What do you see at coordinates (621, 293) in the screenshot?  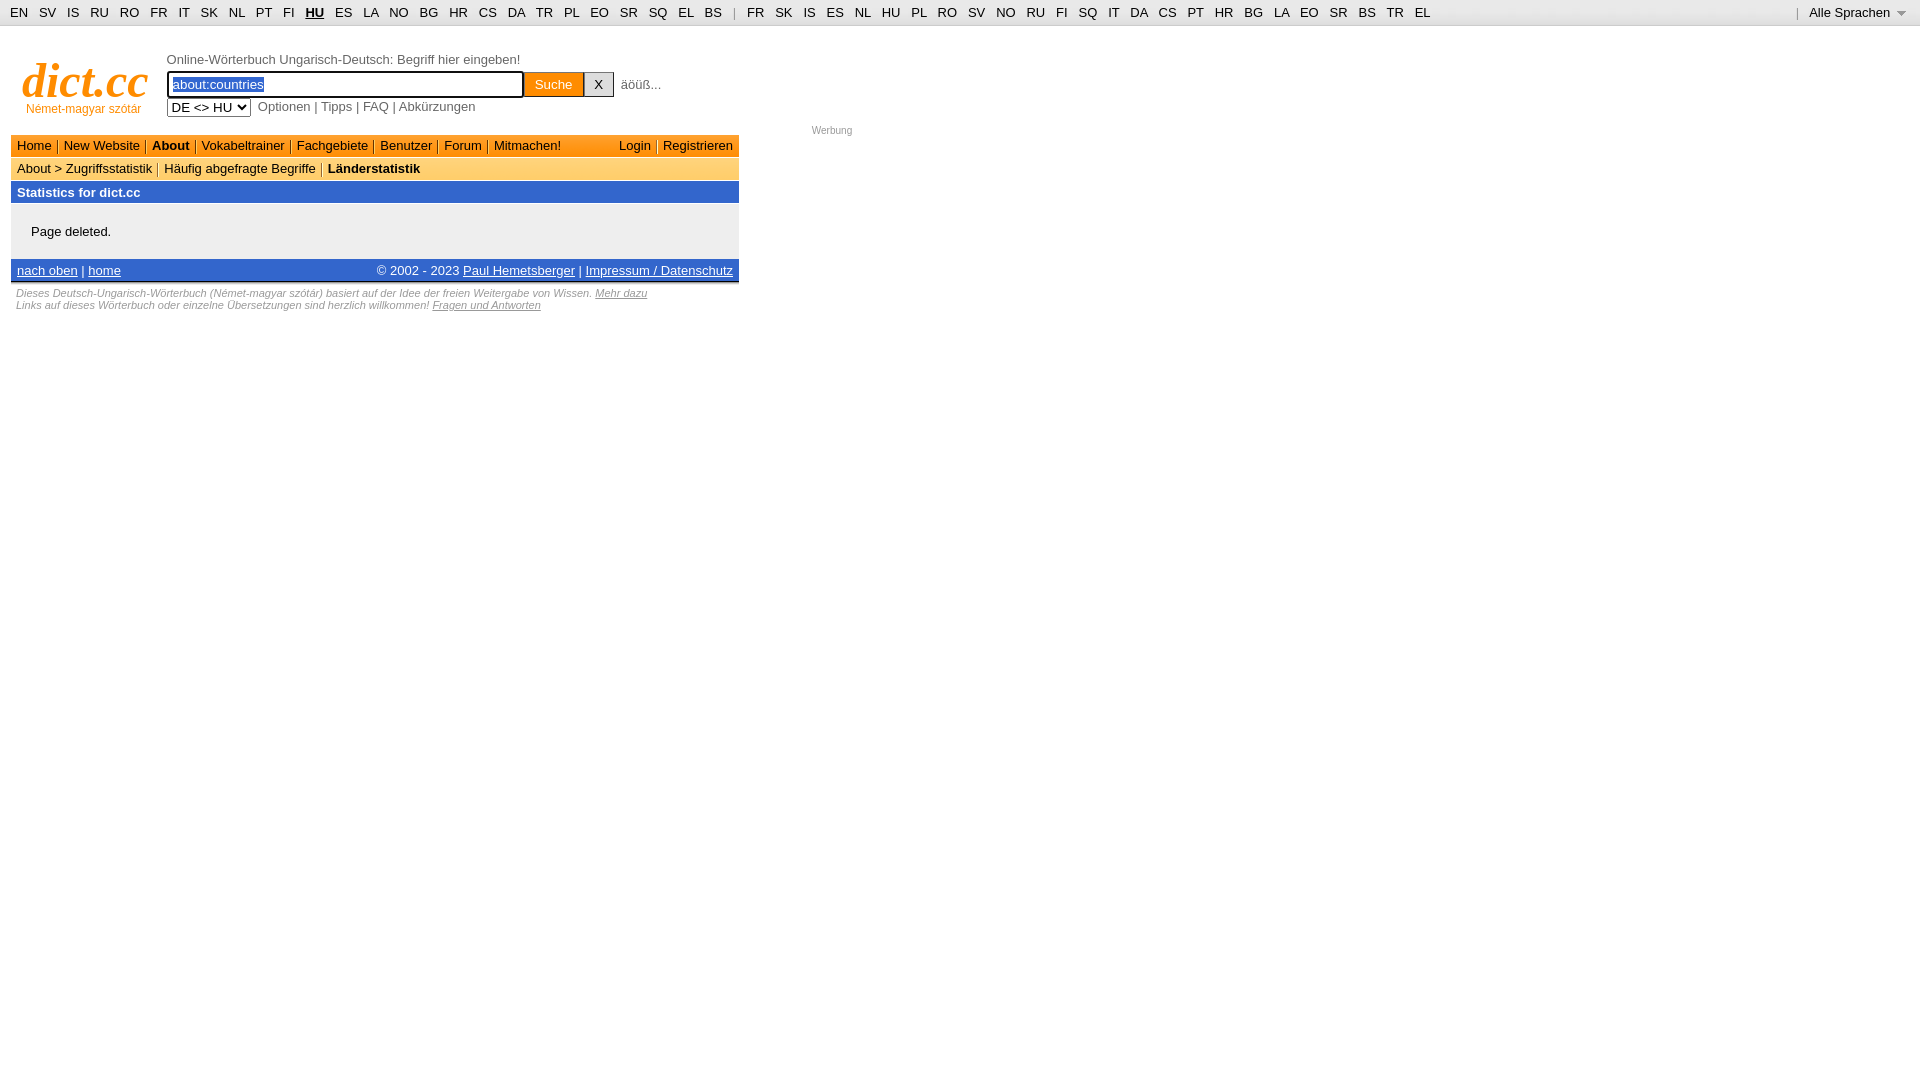 I see `Mehr dazu` at bounding box center [621, 293].